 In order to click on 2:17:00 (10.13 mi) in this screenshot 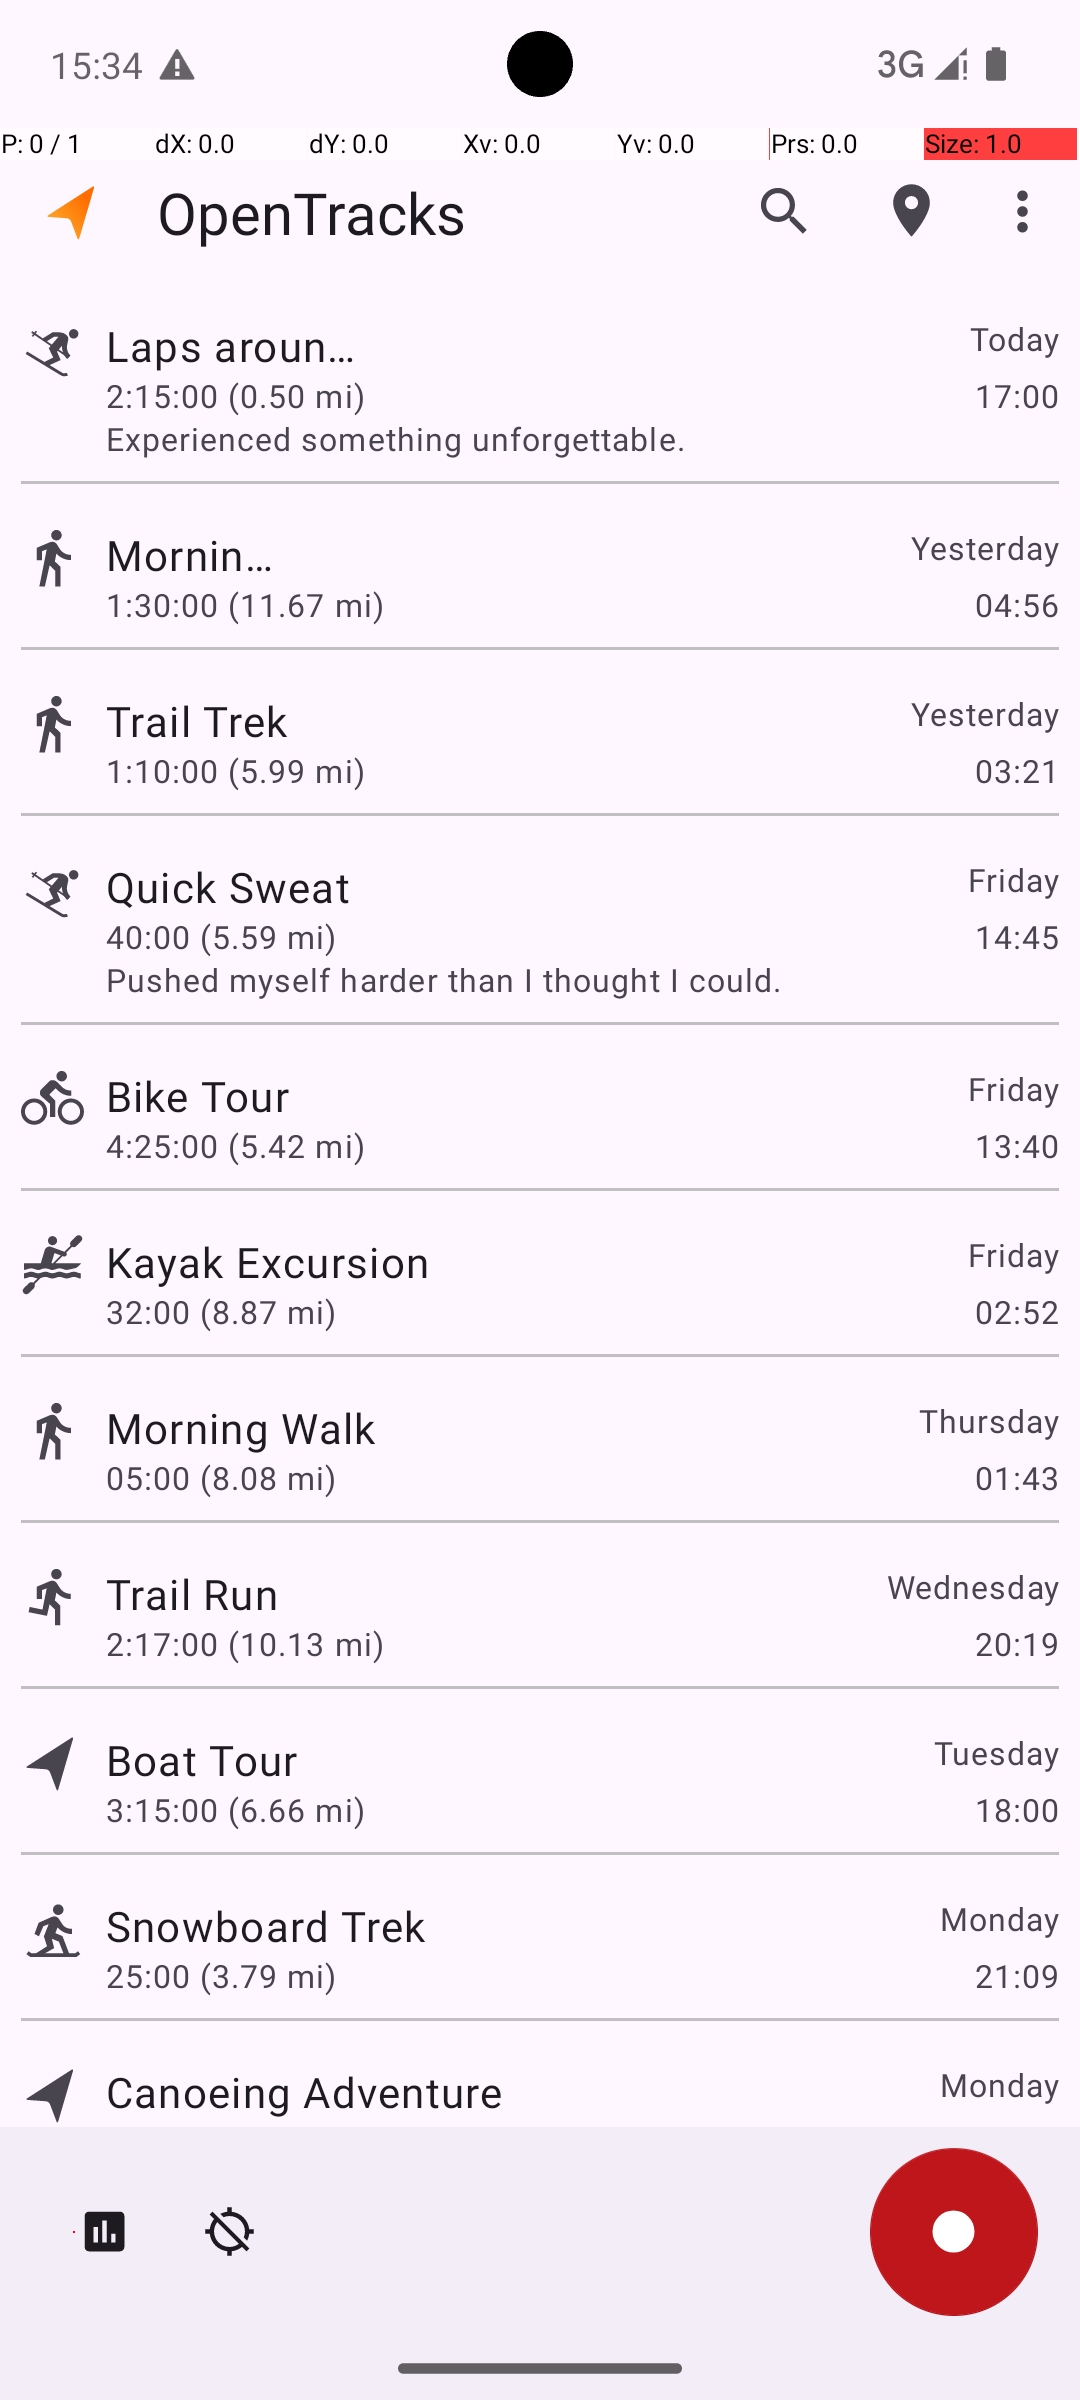, I will do `click(244, 1644)`.